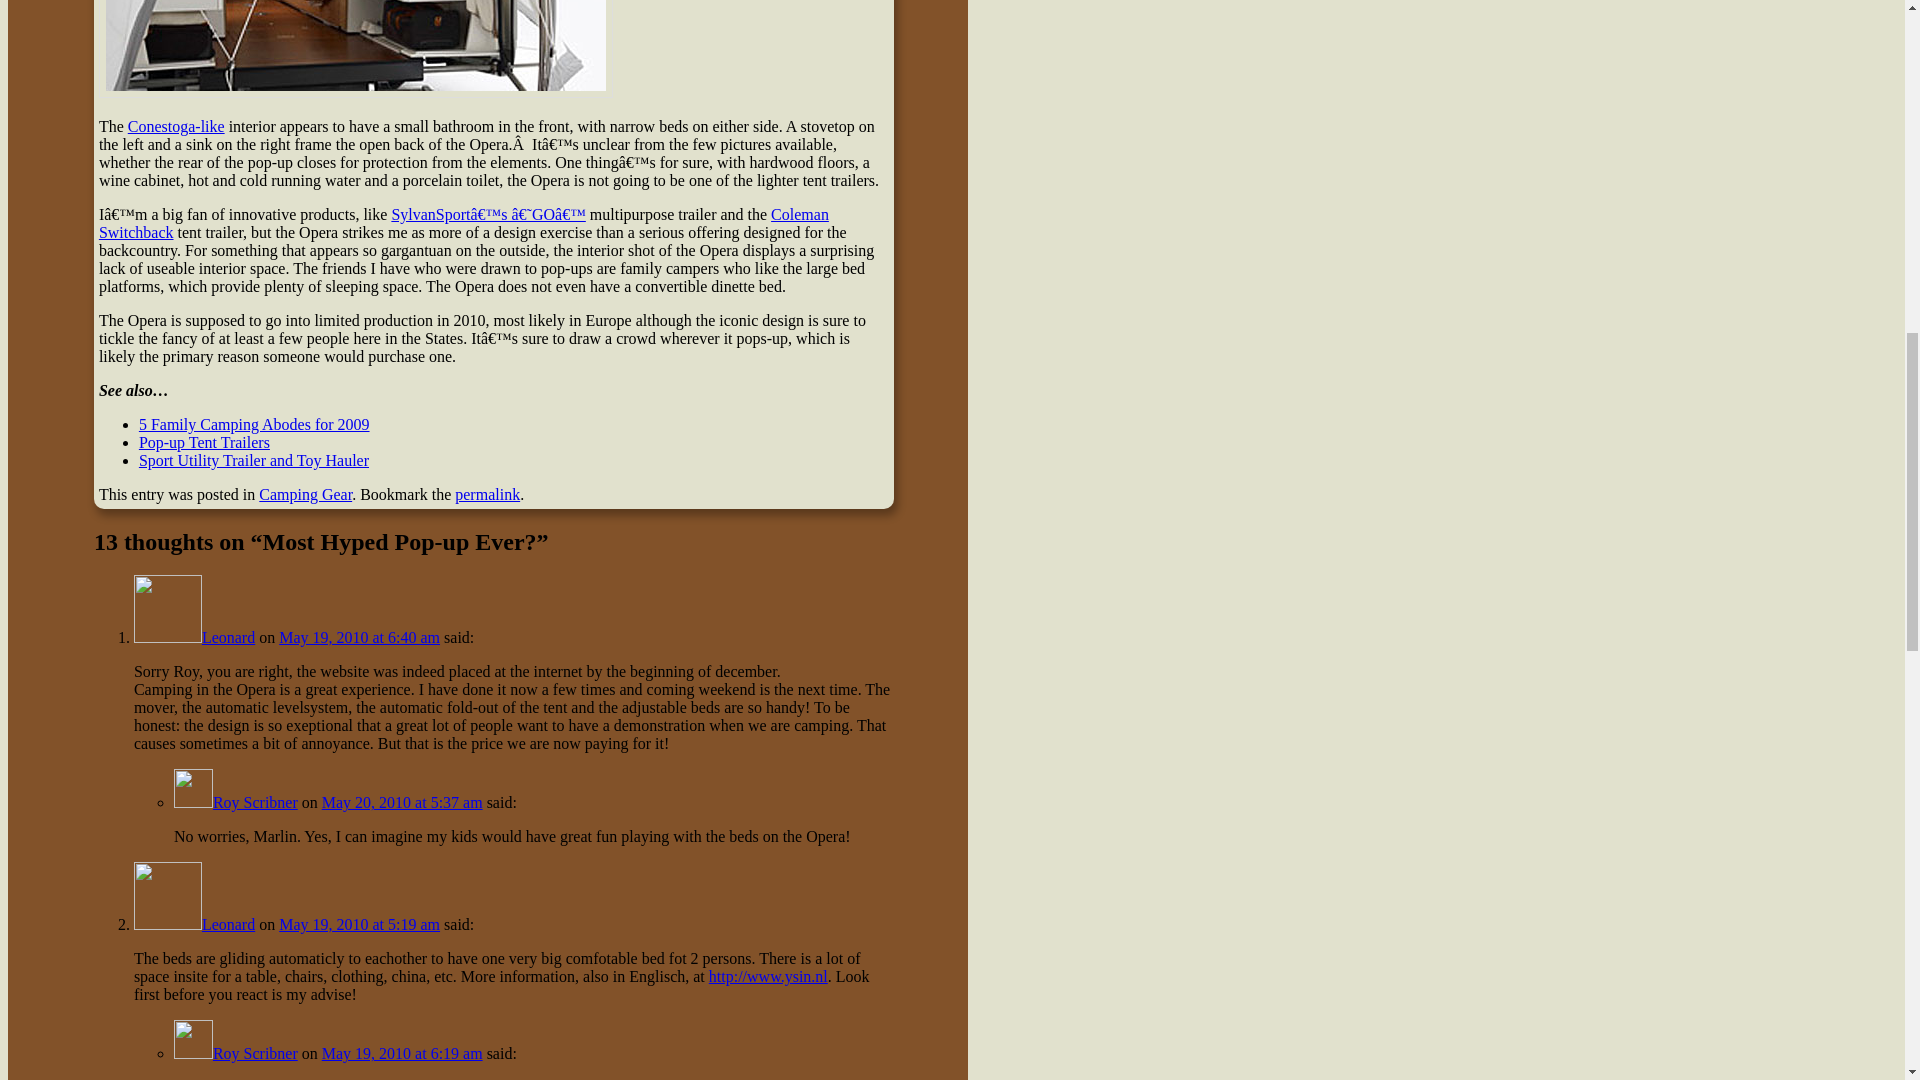 The height and width of the screenshot is (1080, 1920). Describe the element at coordinates (488, 214) in the screenshot. I see `CampingBlogger - 5 Family Camping Abodes for 2009` at that location.